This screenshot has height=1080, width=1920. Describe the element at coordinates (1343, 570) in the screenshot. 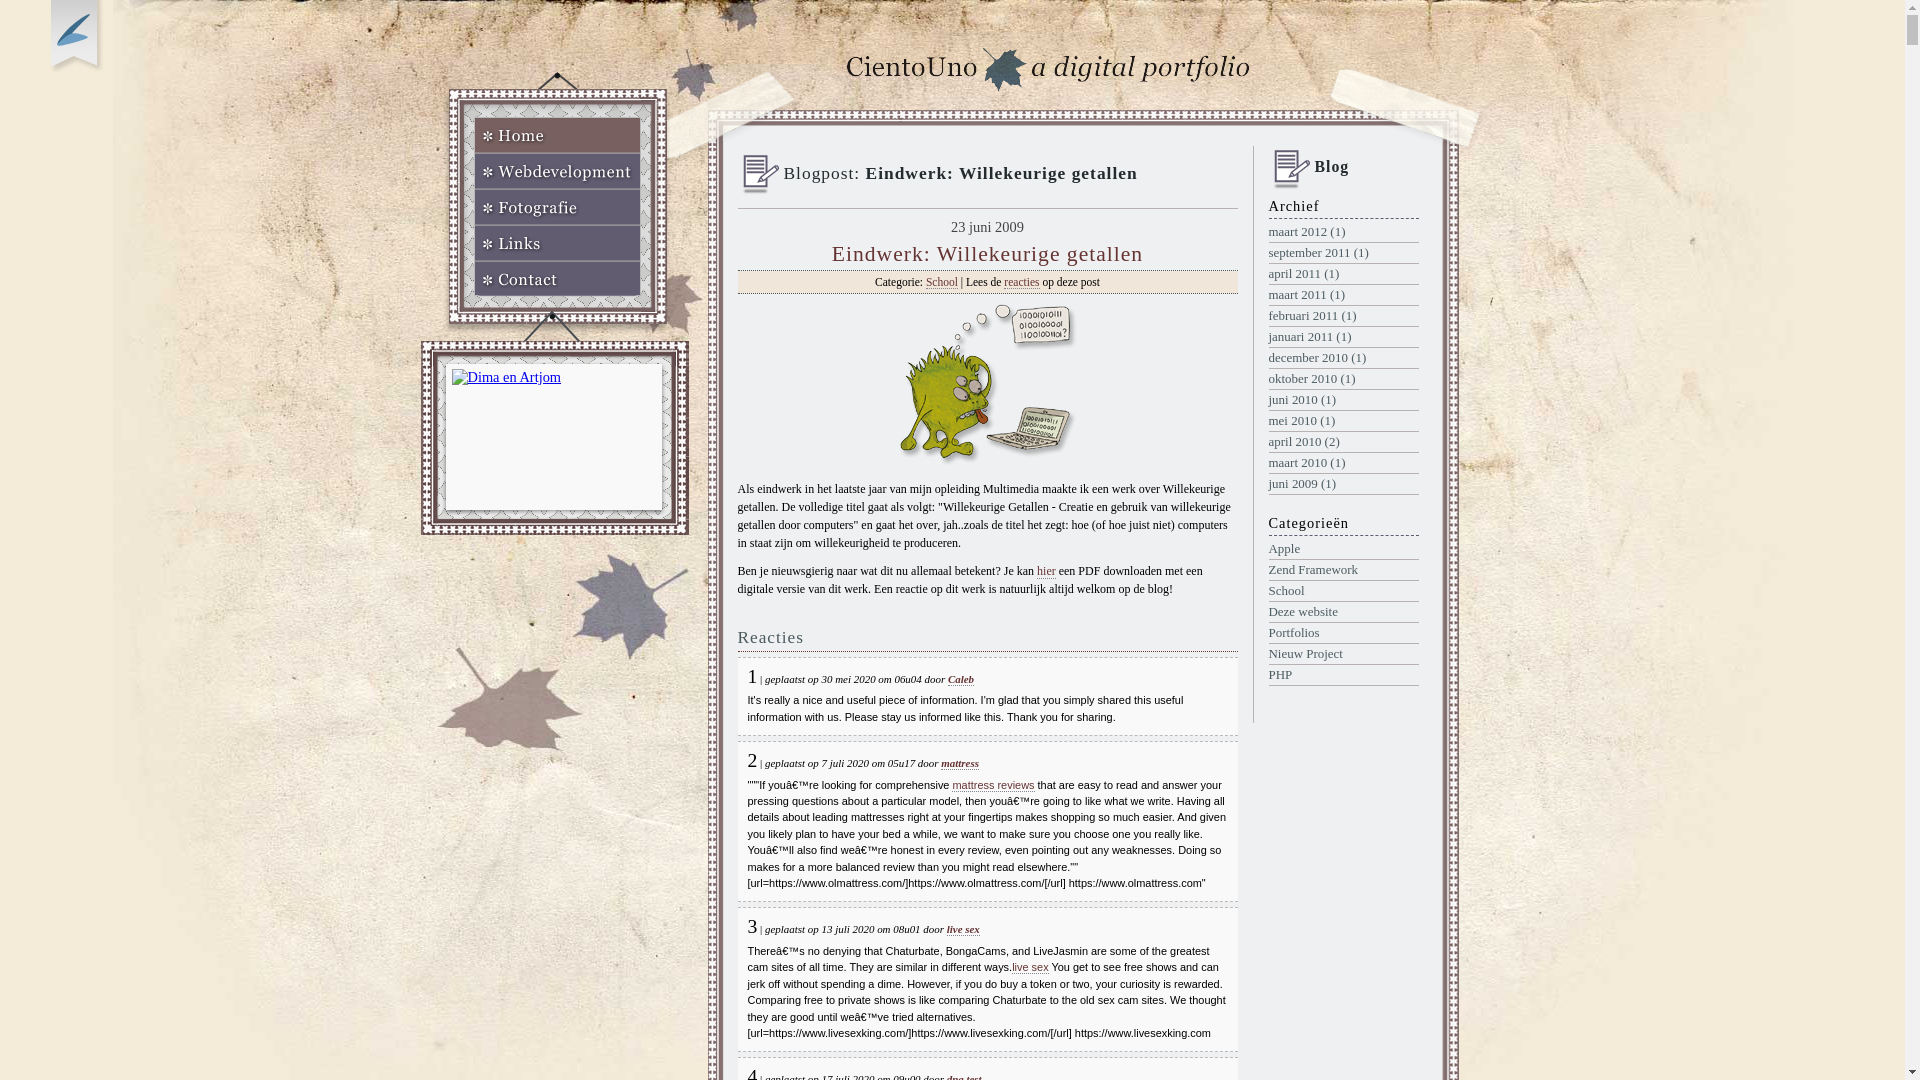

I see `Zend Framework` at that location.